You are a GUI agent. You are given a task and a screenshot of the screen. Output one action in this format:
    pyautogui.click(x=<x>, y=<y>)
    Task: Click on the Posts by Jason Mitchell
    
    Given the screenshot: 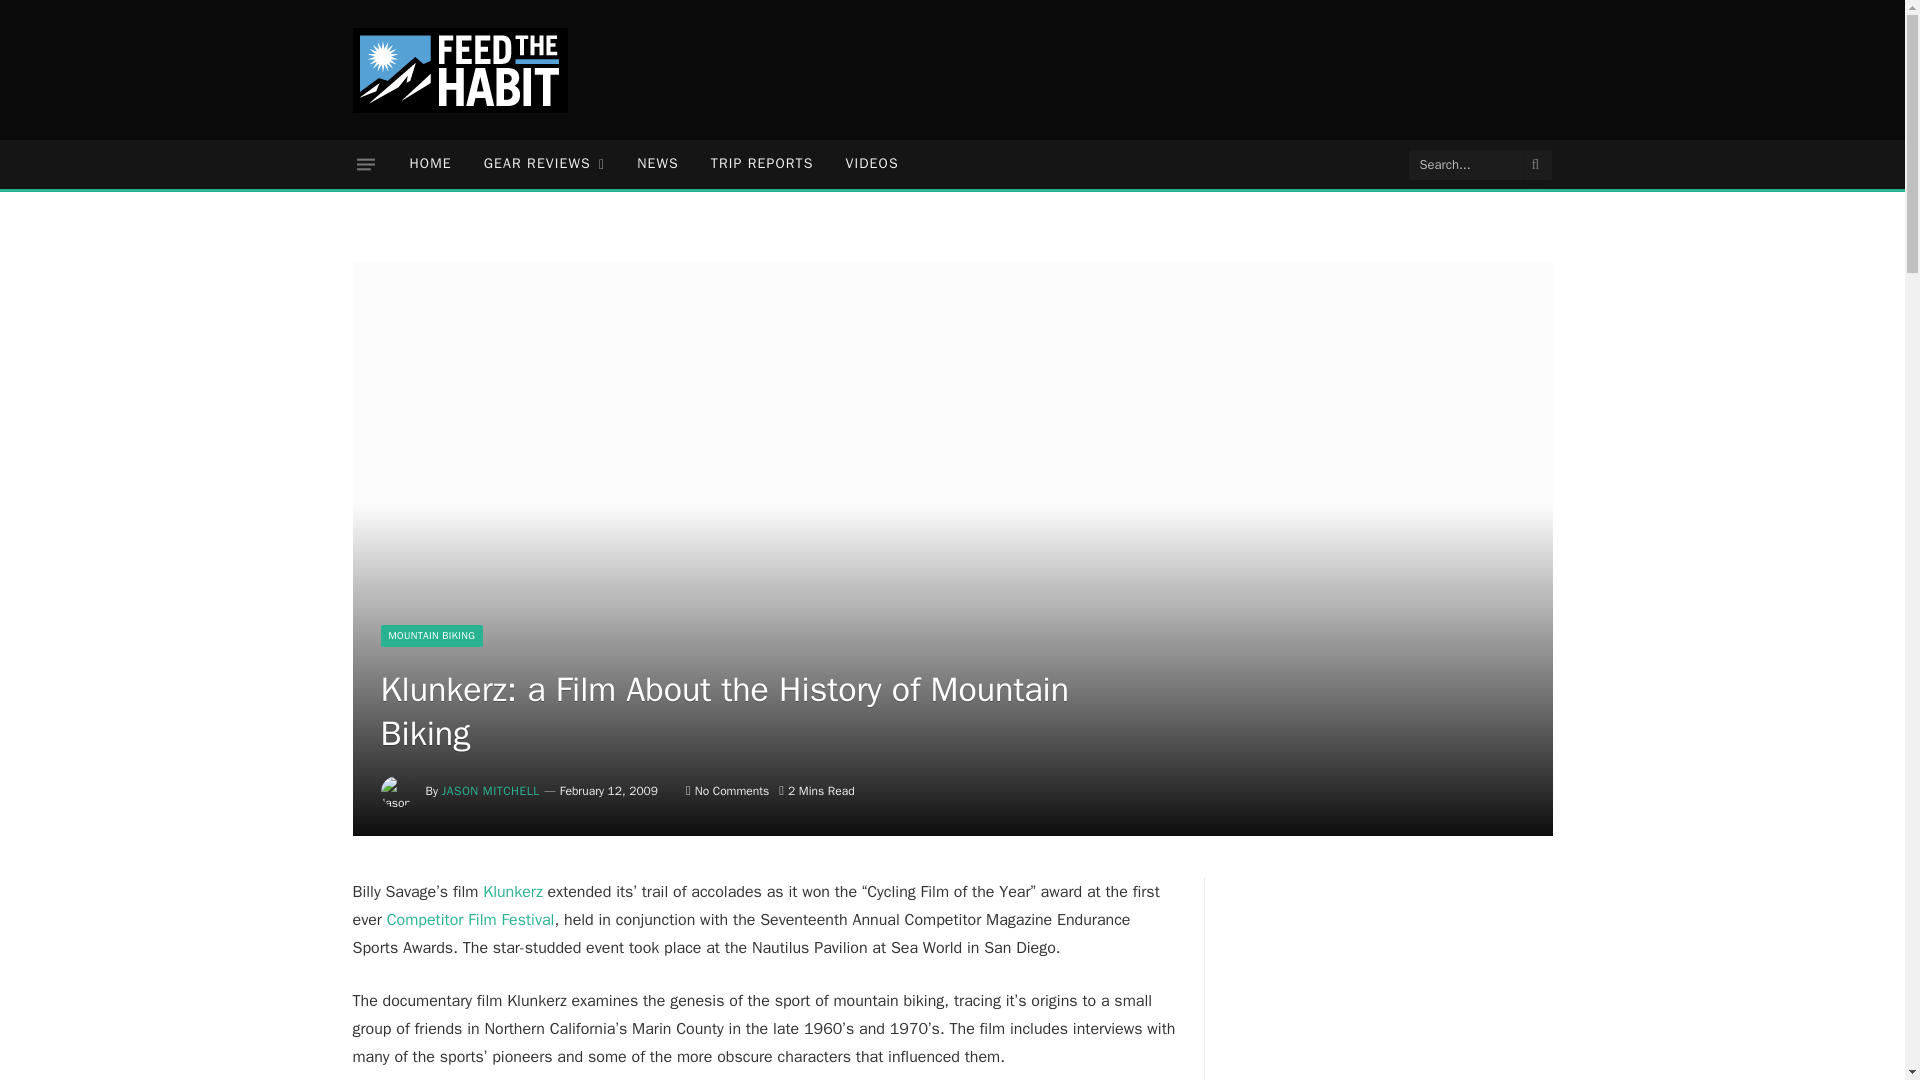 What is the action you would take?
    pyautogui.click(x=490, y=791)
    